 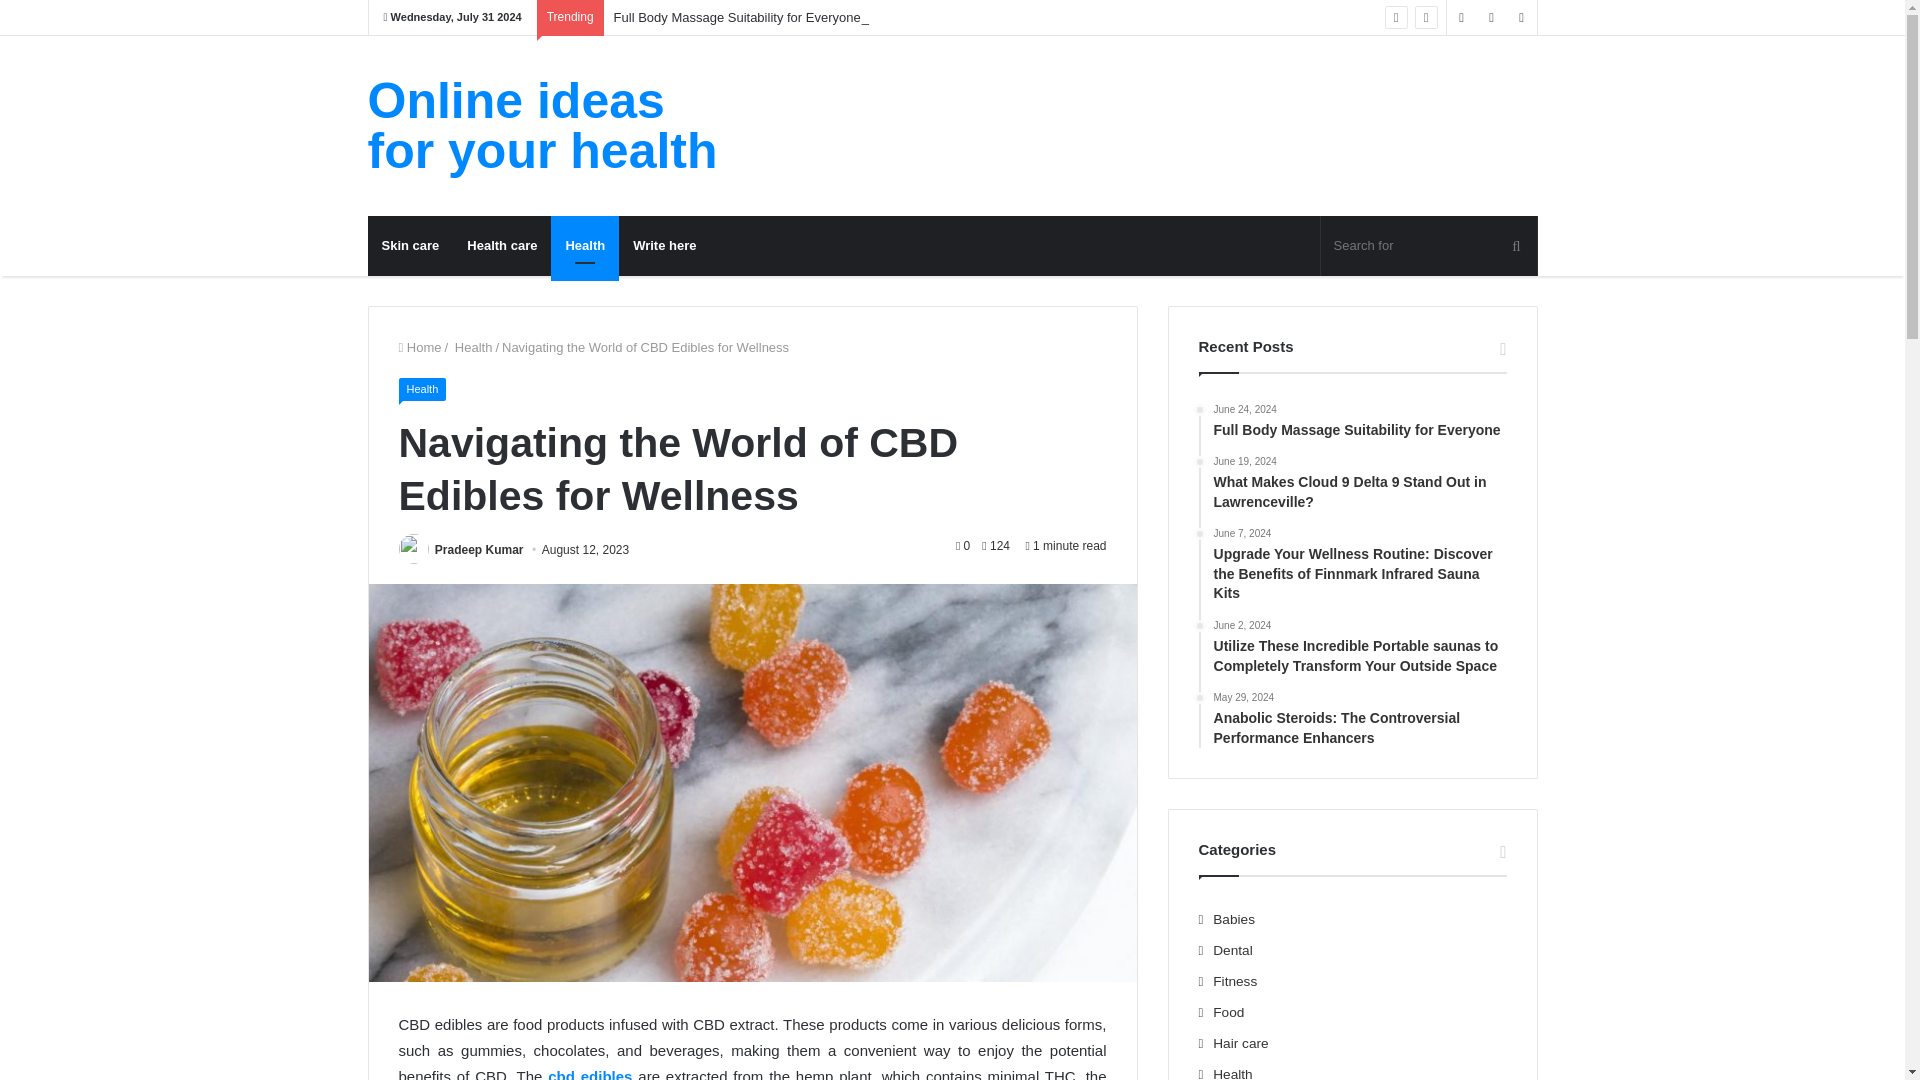 I want to click on Home, so click(x=419, y=348).